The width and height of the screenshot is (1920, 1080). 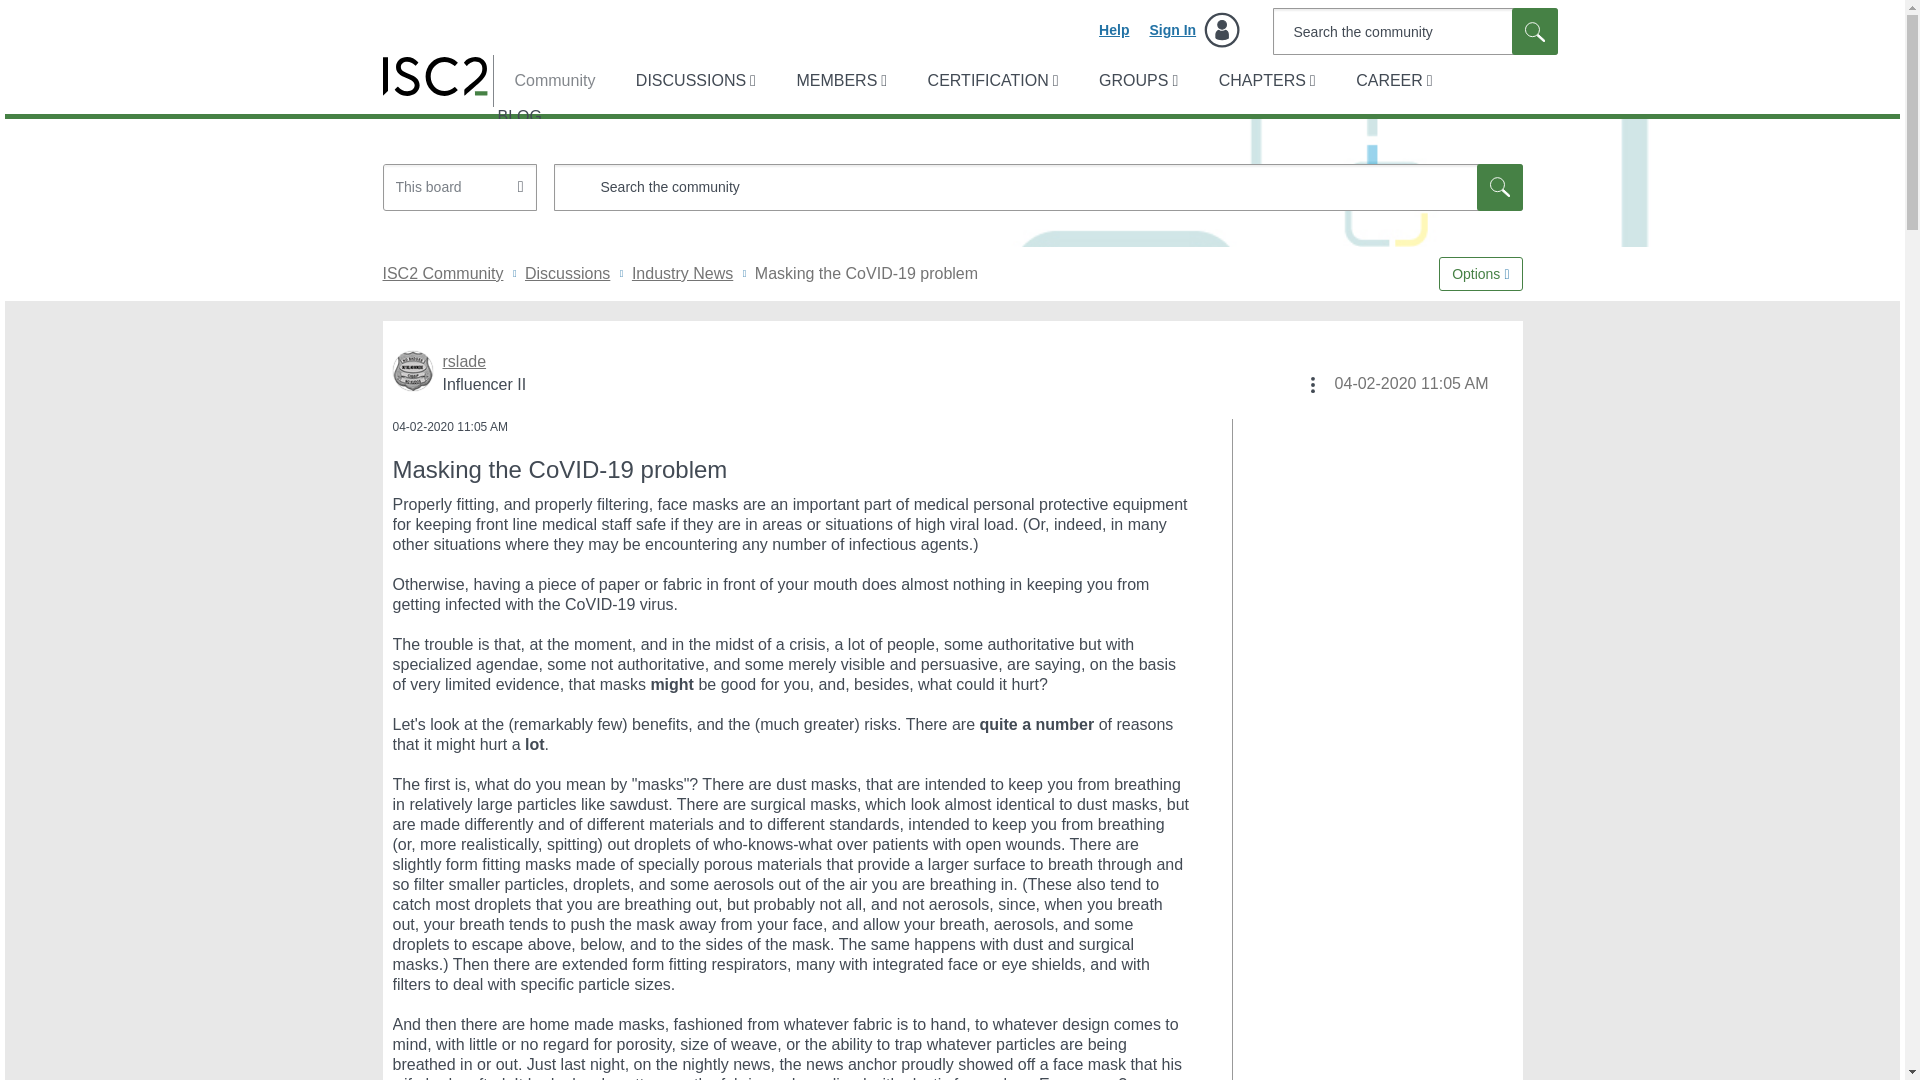 I want to click on Search, so click(x=1499, y=187).